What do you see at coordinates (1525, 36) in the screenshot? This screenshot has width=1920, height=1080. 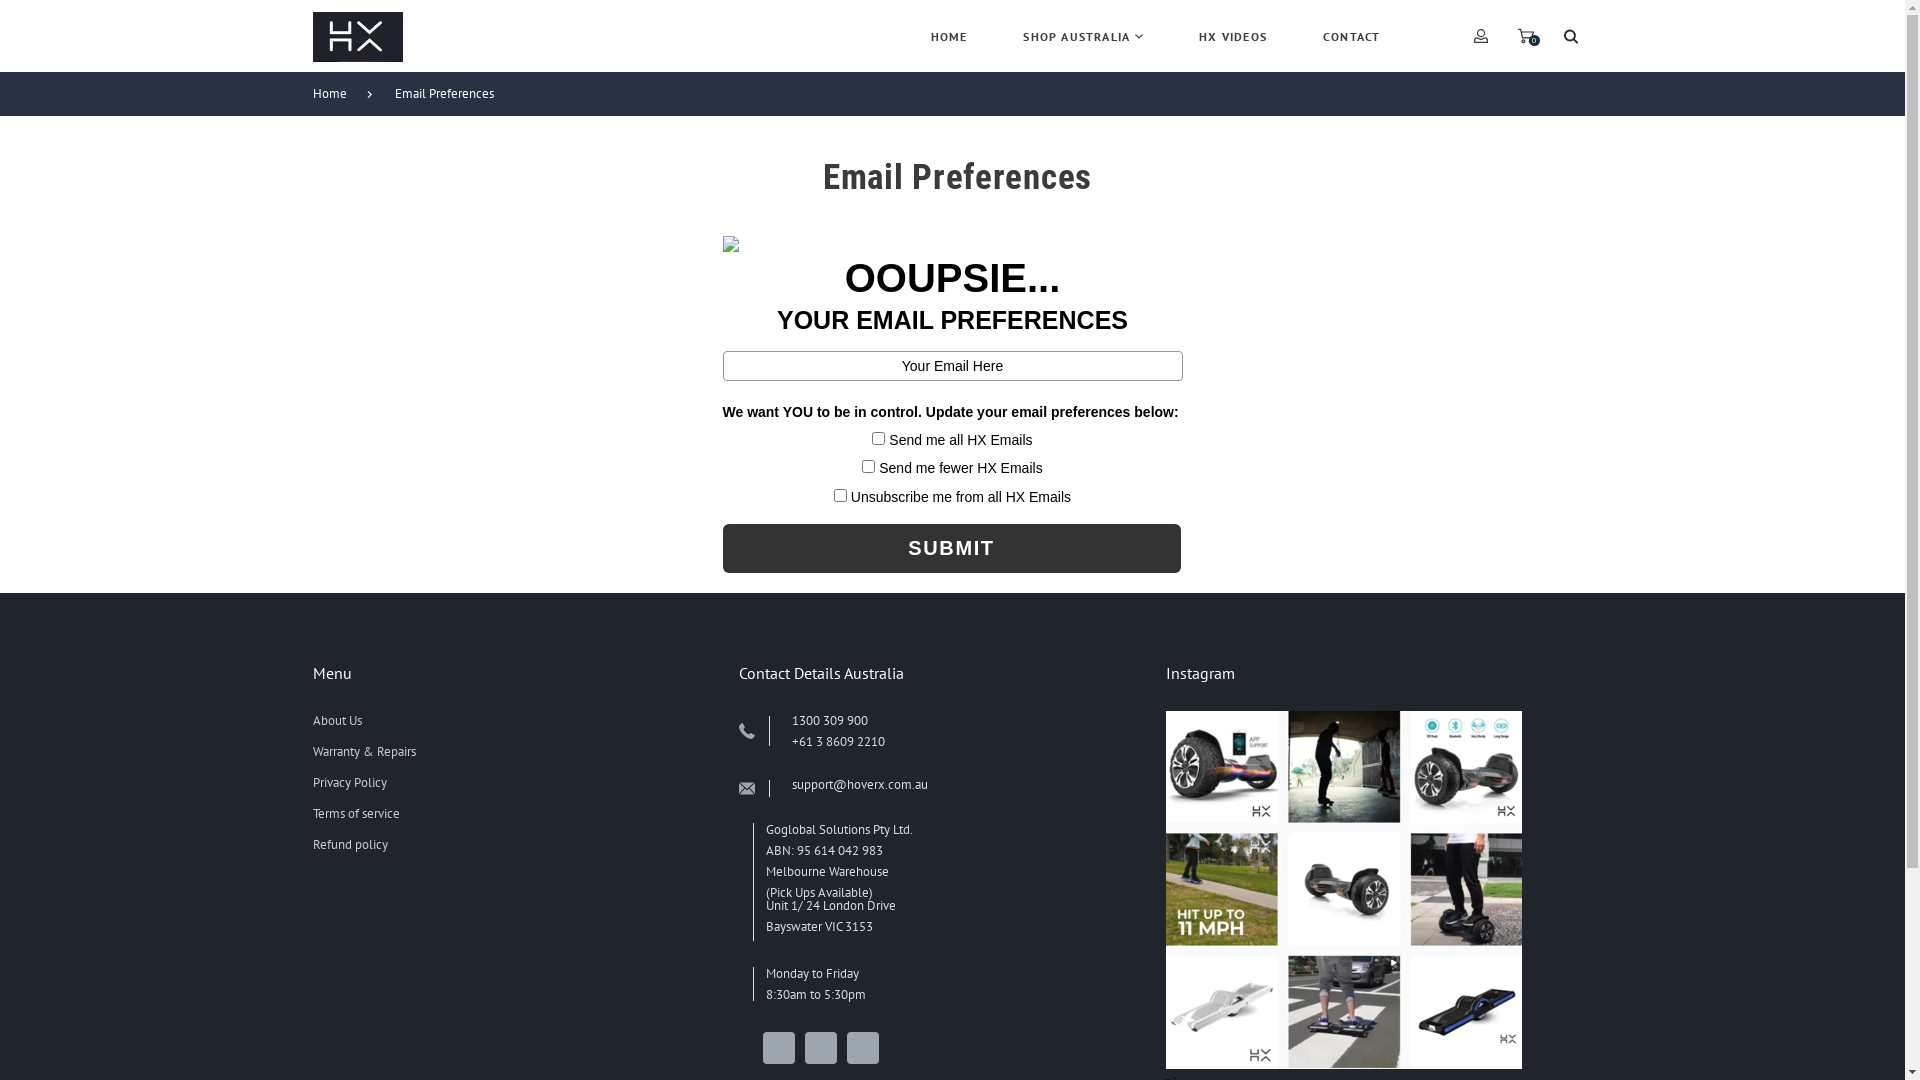 I see `0` at bounding box center [1525, 36].